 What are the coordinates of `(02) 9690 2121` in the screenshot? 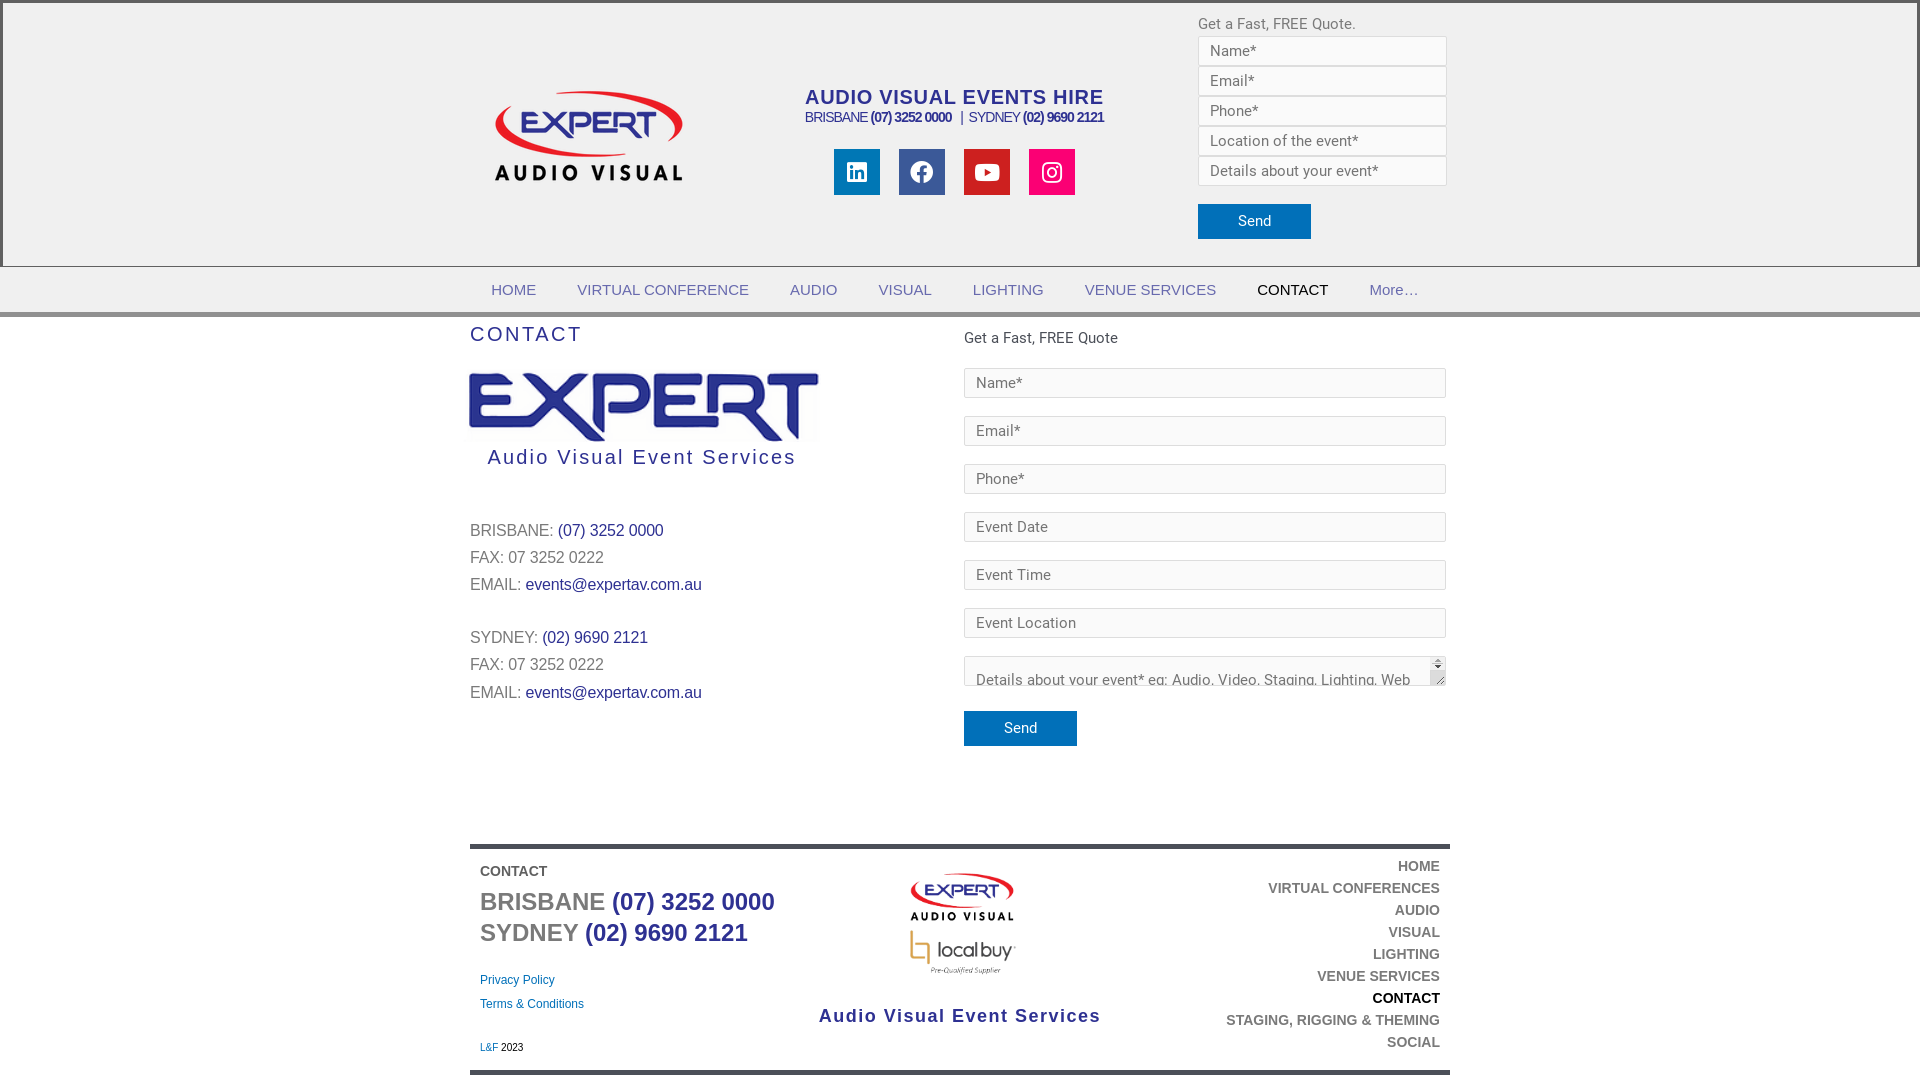 It's located at (595, 638).